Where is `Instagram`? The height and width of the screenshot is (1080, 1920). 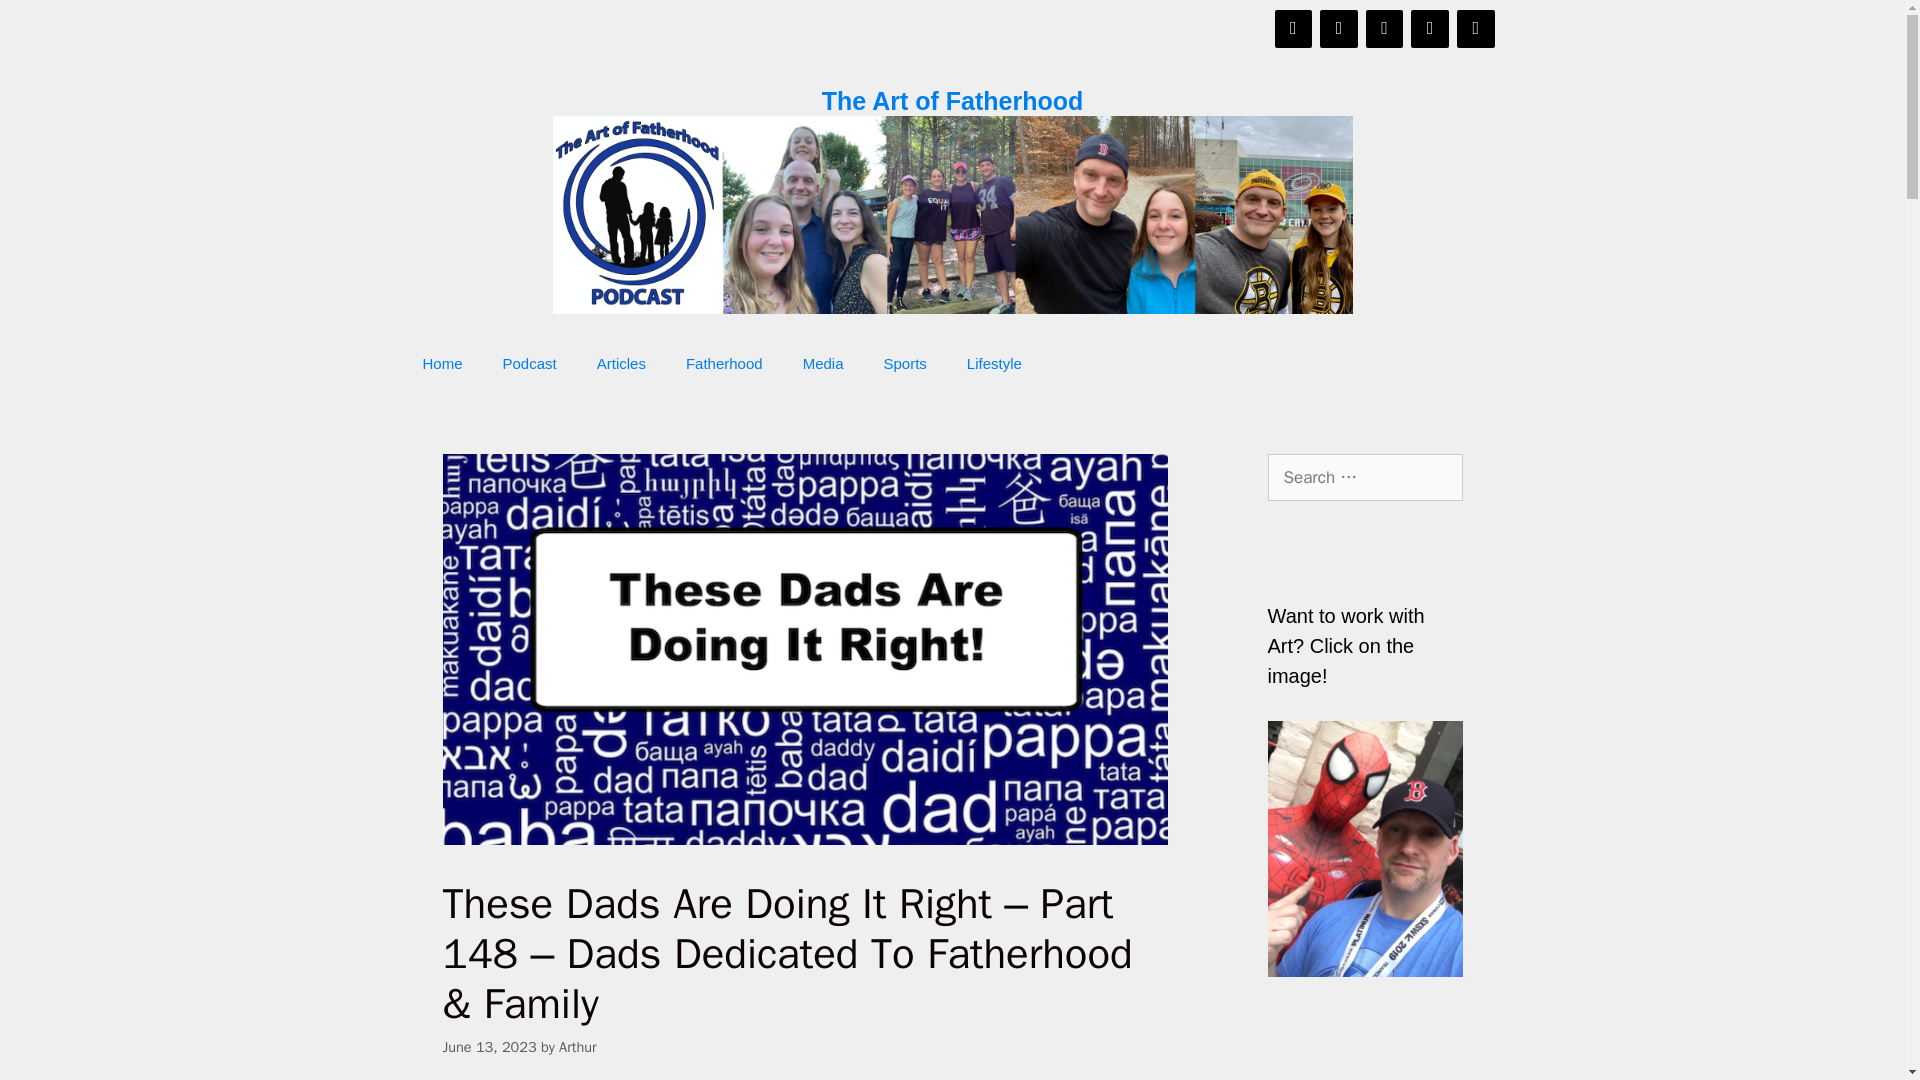 Instagram is located at coordinates (1384, 28).